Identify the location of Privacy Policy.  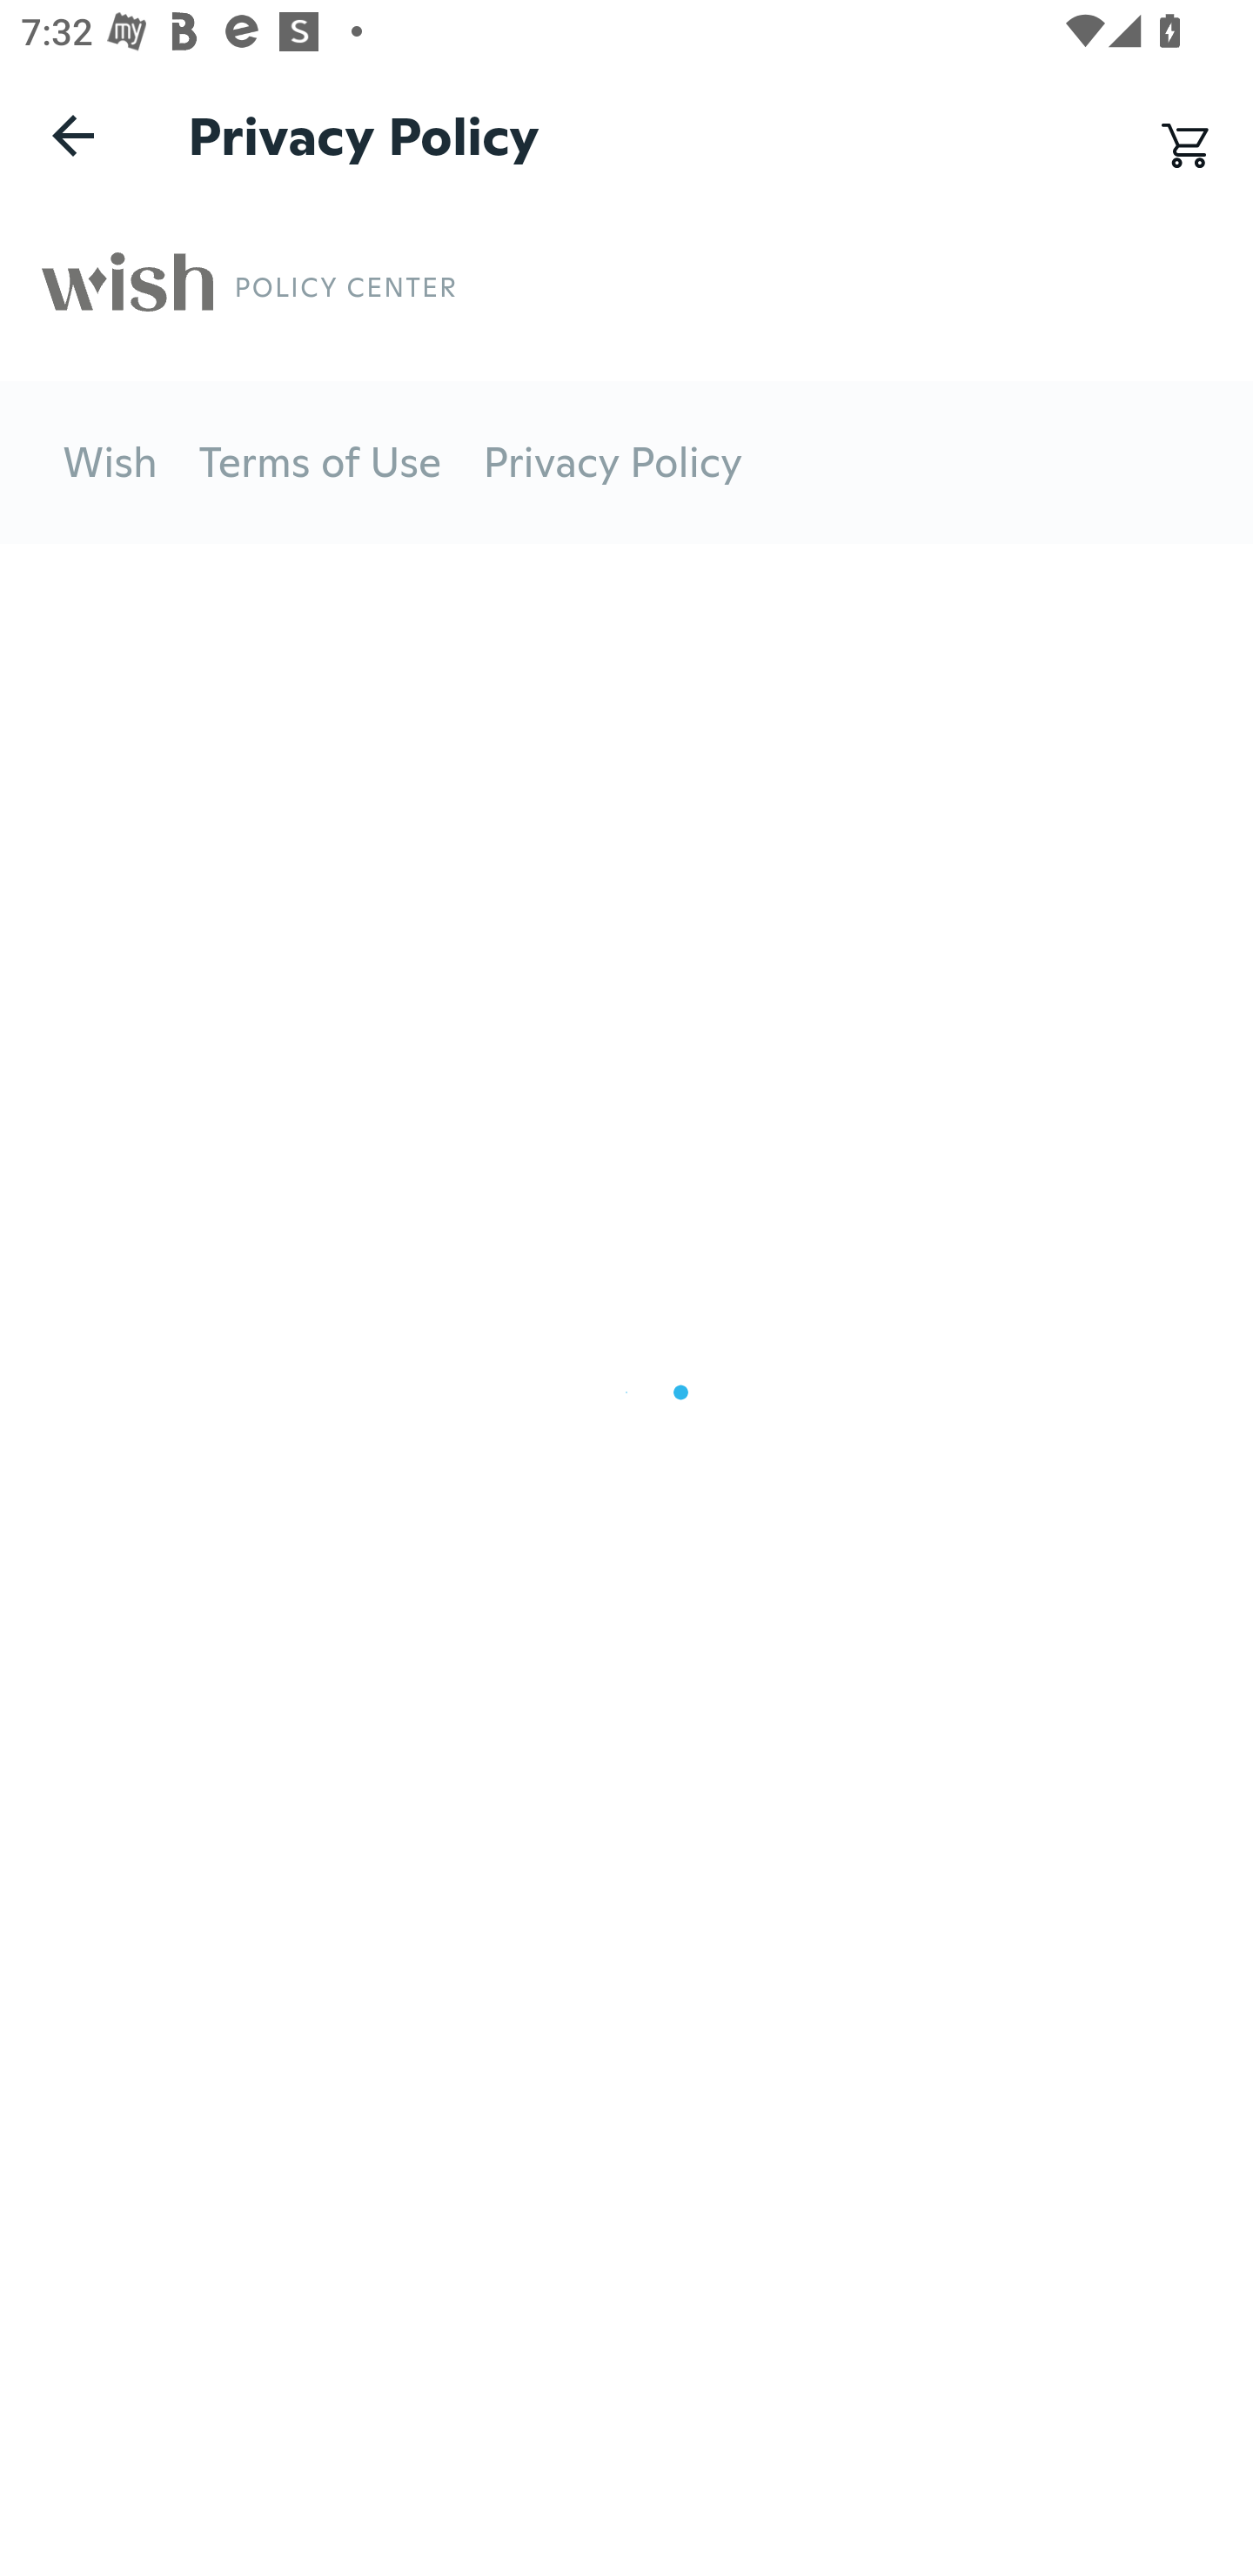
(613, 463).